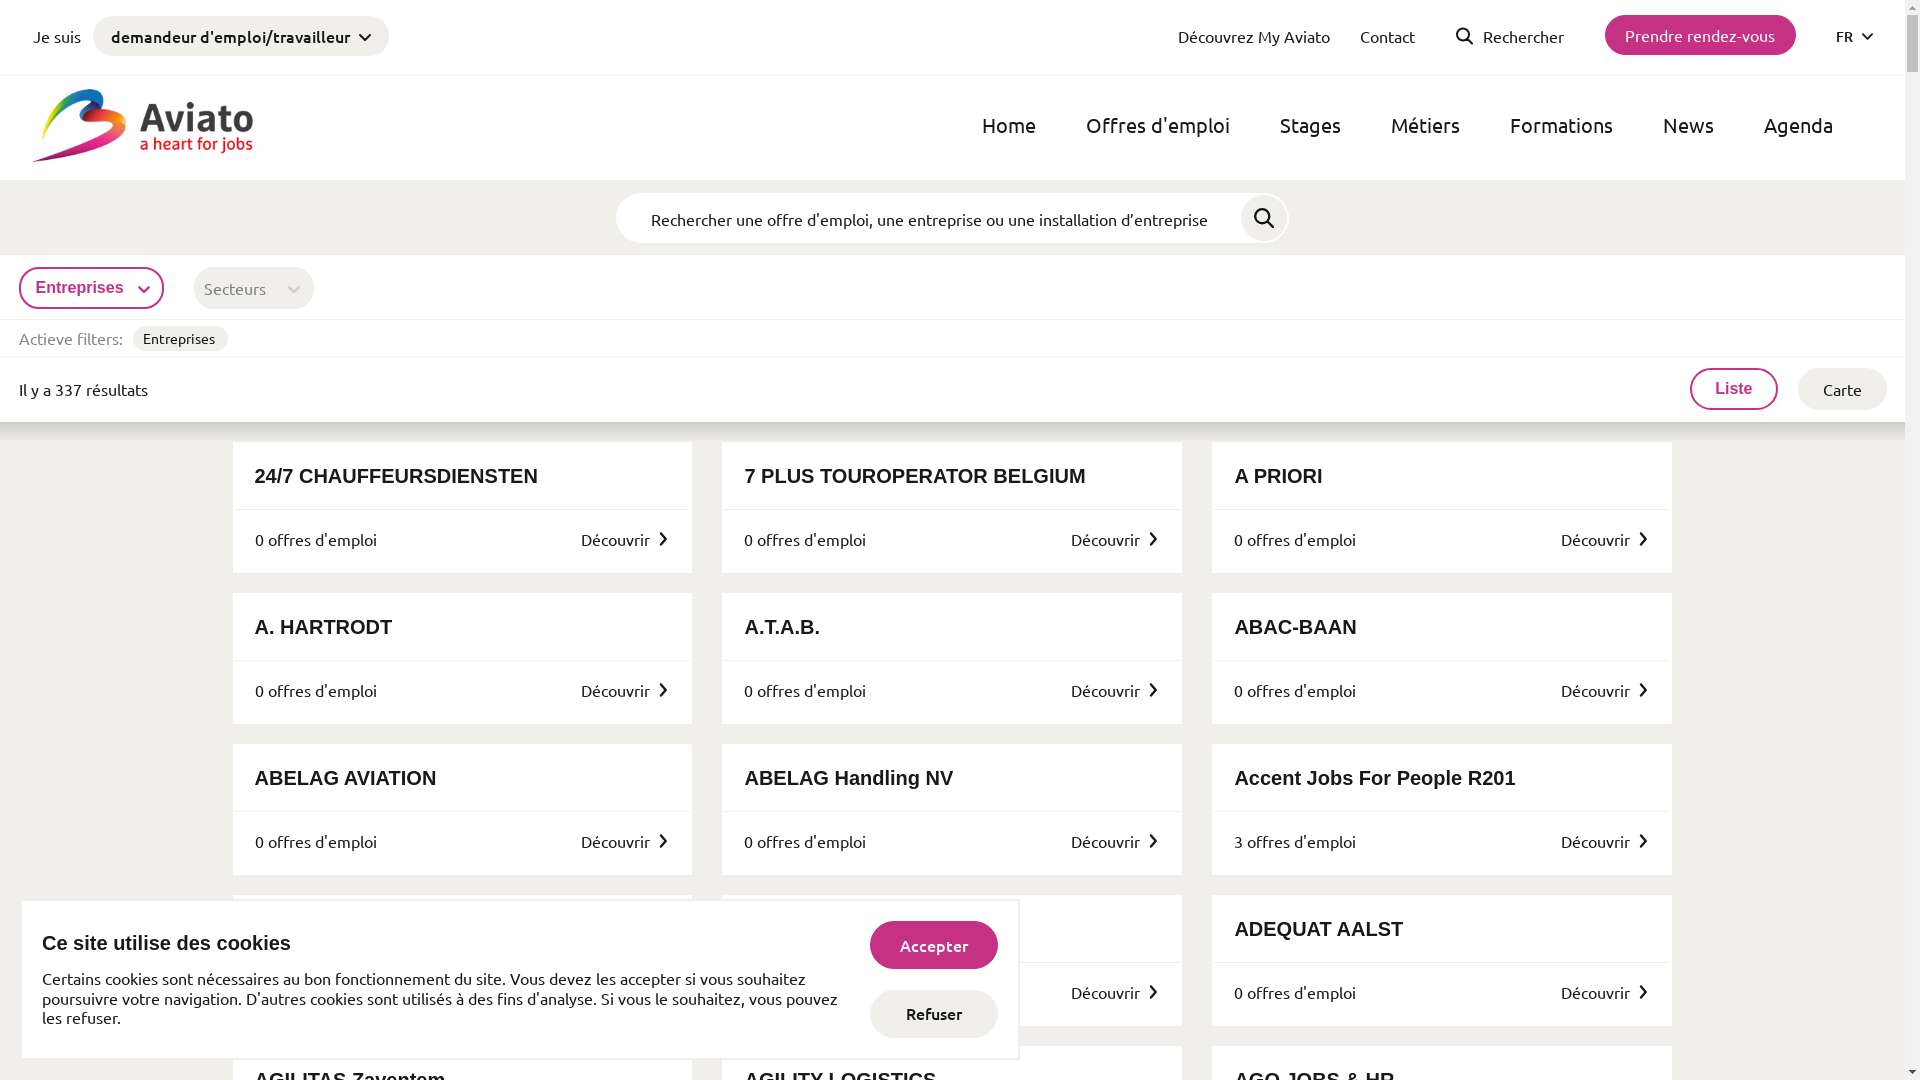 The image size is (1920, 1080). Describe the element at coordinates (1388, 36) in the screenshot. I see `Contact` at that location.